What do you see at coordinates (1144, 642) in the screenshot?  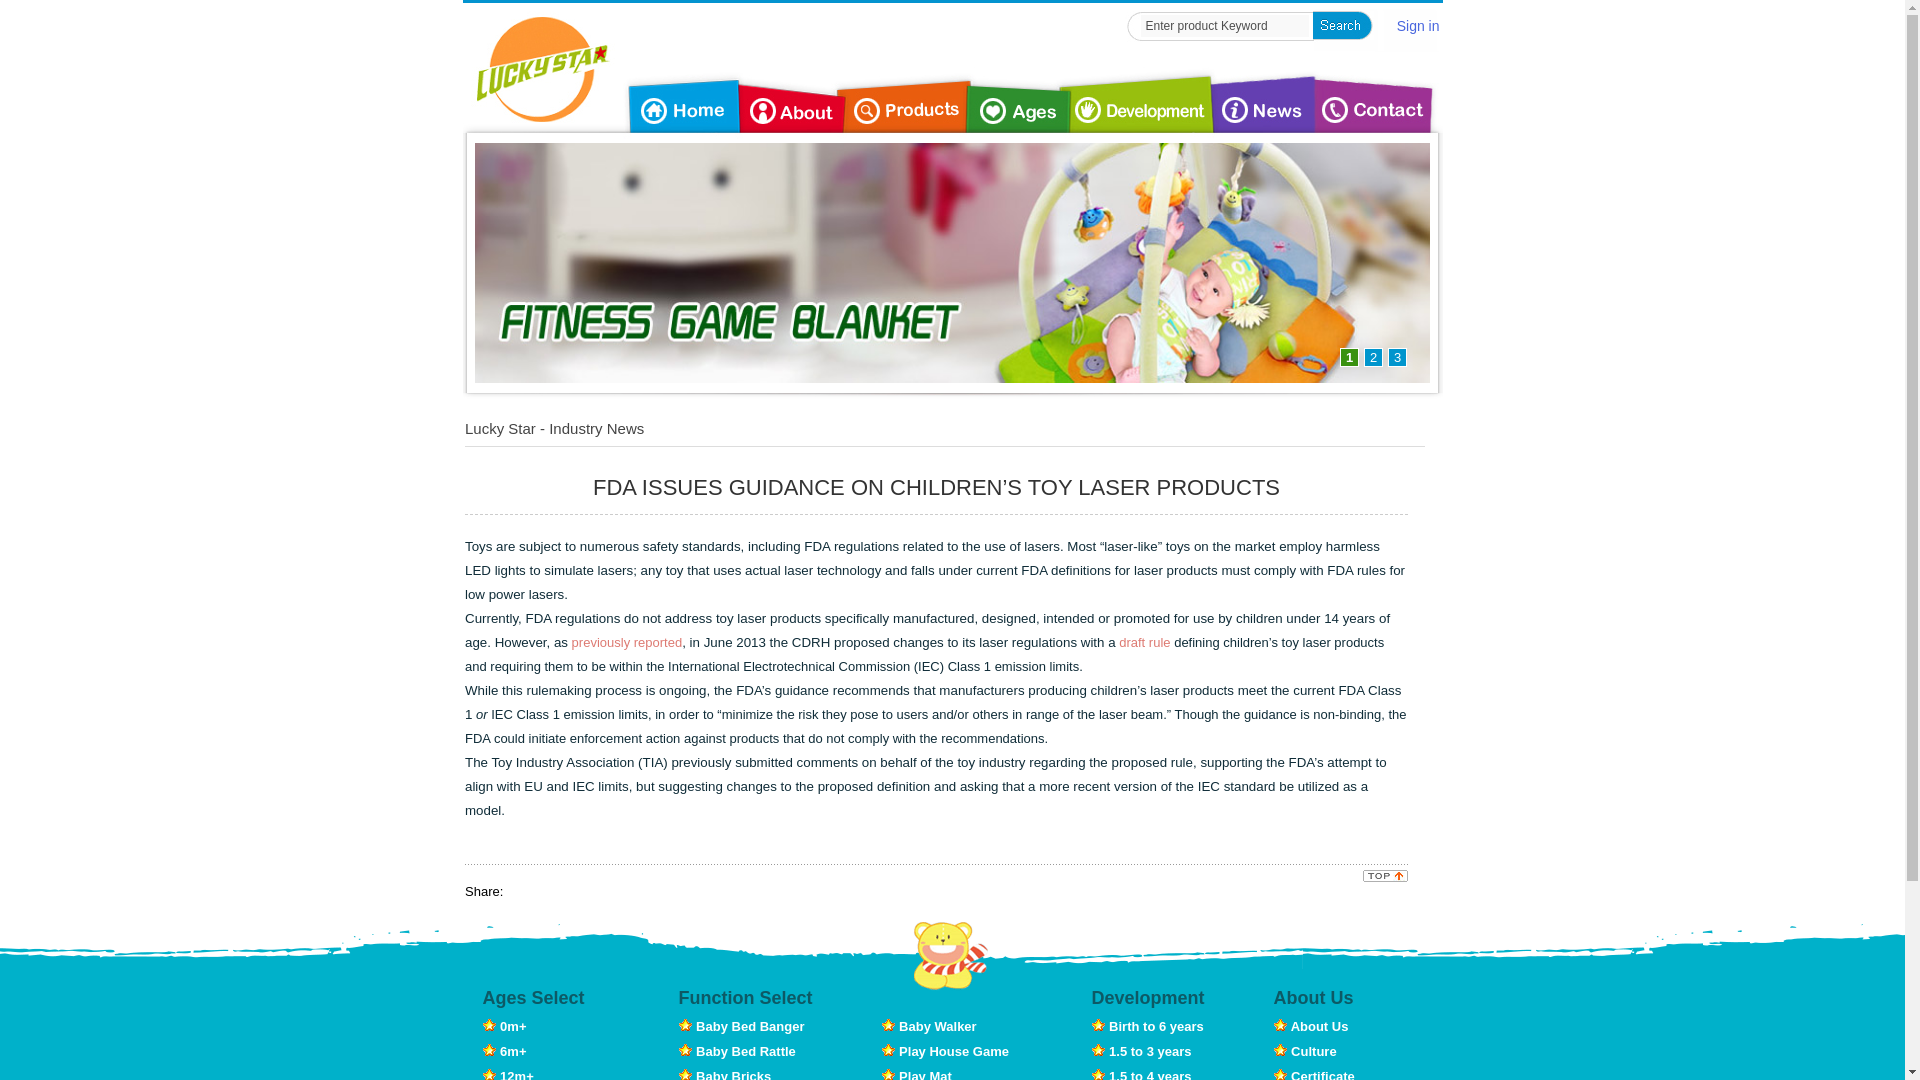 I see `draft rule` at bounding box center [1144, 642].